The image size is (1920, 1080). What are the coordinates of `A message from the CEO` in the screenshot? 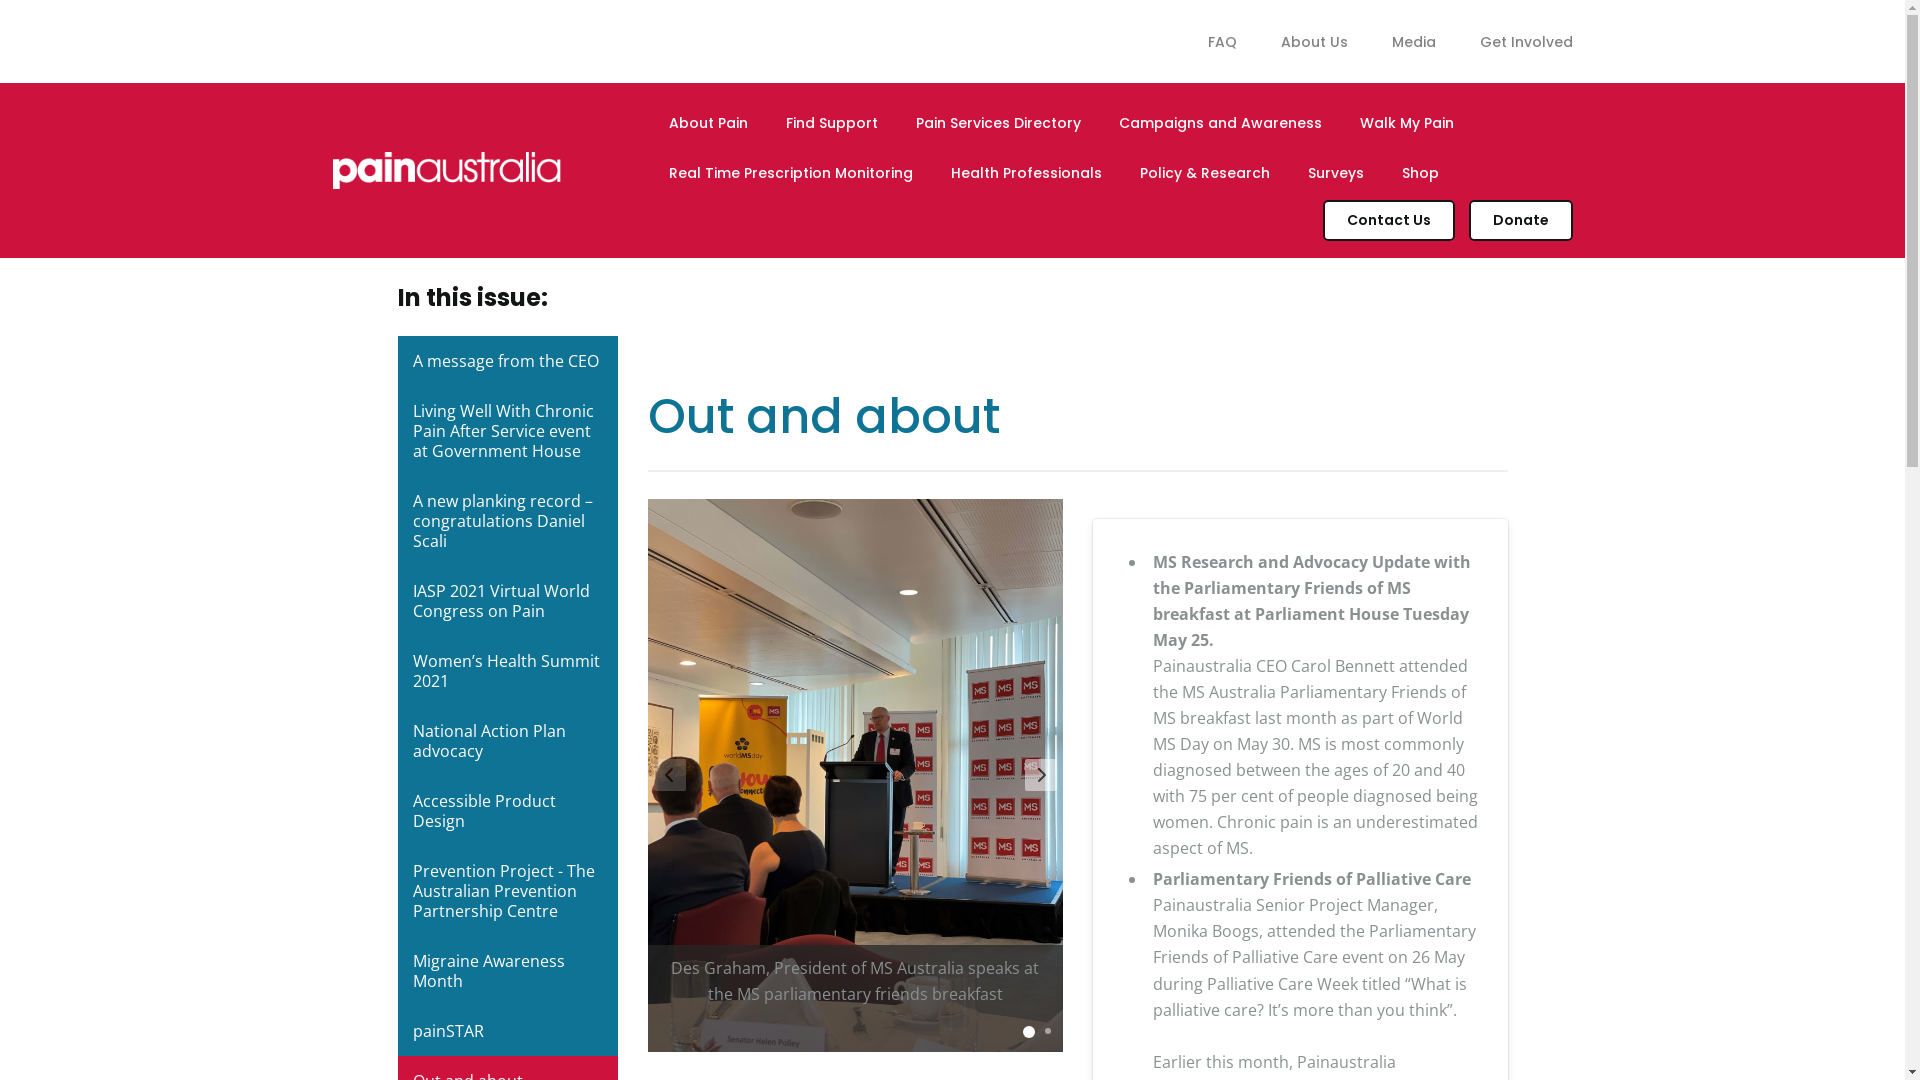 It's located at (508, 361).